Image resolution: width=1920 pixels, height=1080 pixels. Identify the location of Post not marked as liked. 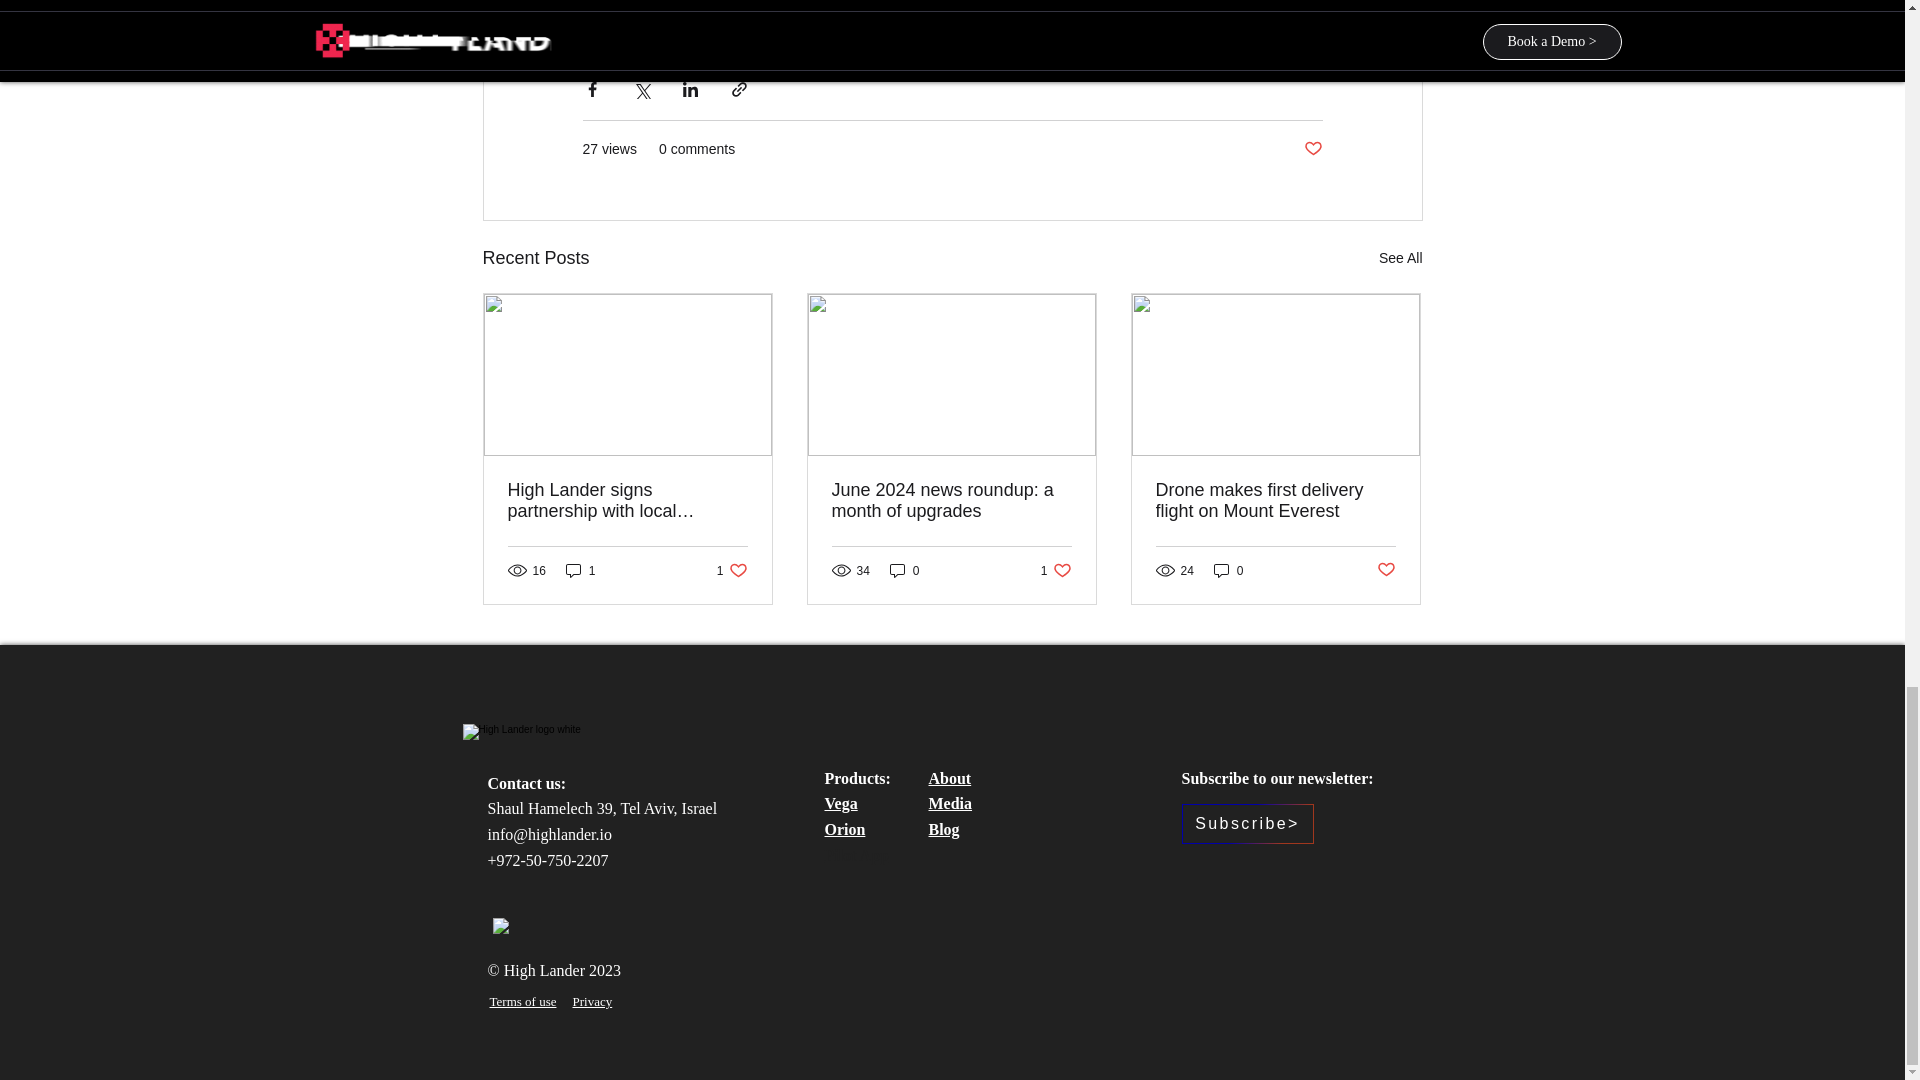
(840, 803).